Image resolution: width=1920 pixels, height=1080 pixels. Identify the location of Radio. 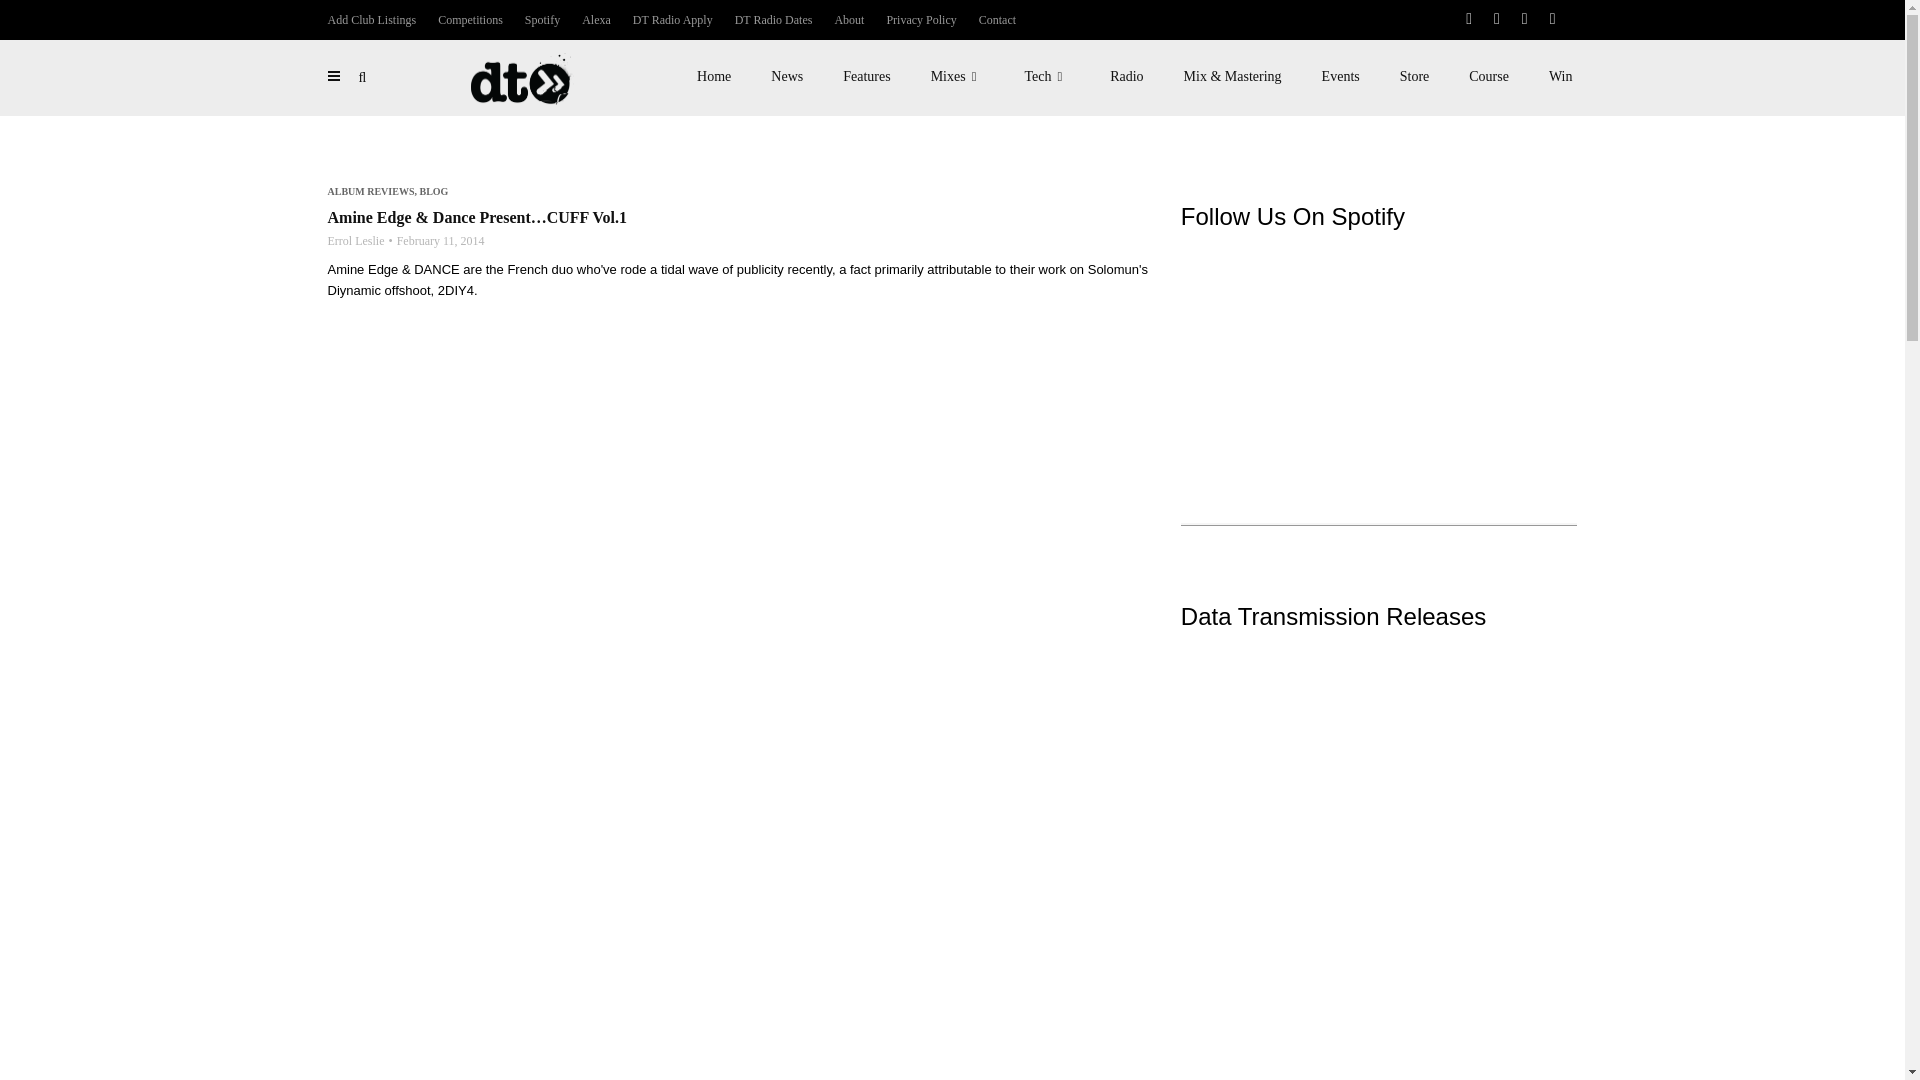
(1126, 76).